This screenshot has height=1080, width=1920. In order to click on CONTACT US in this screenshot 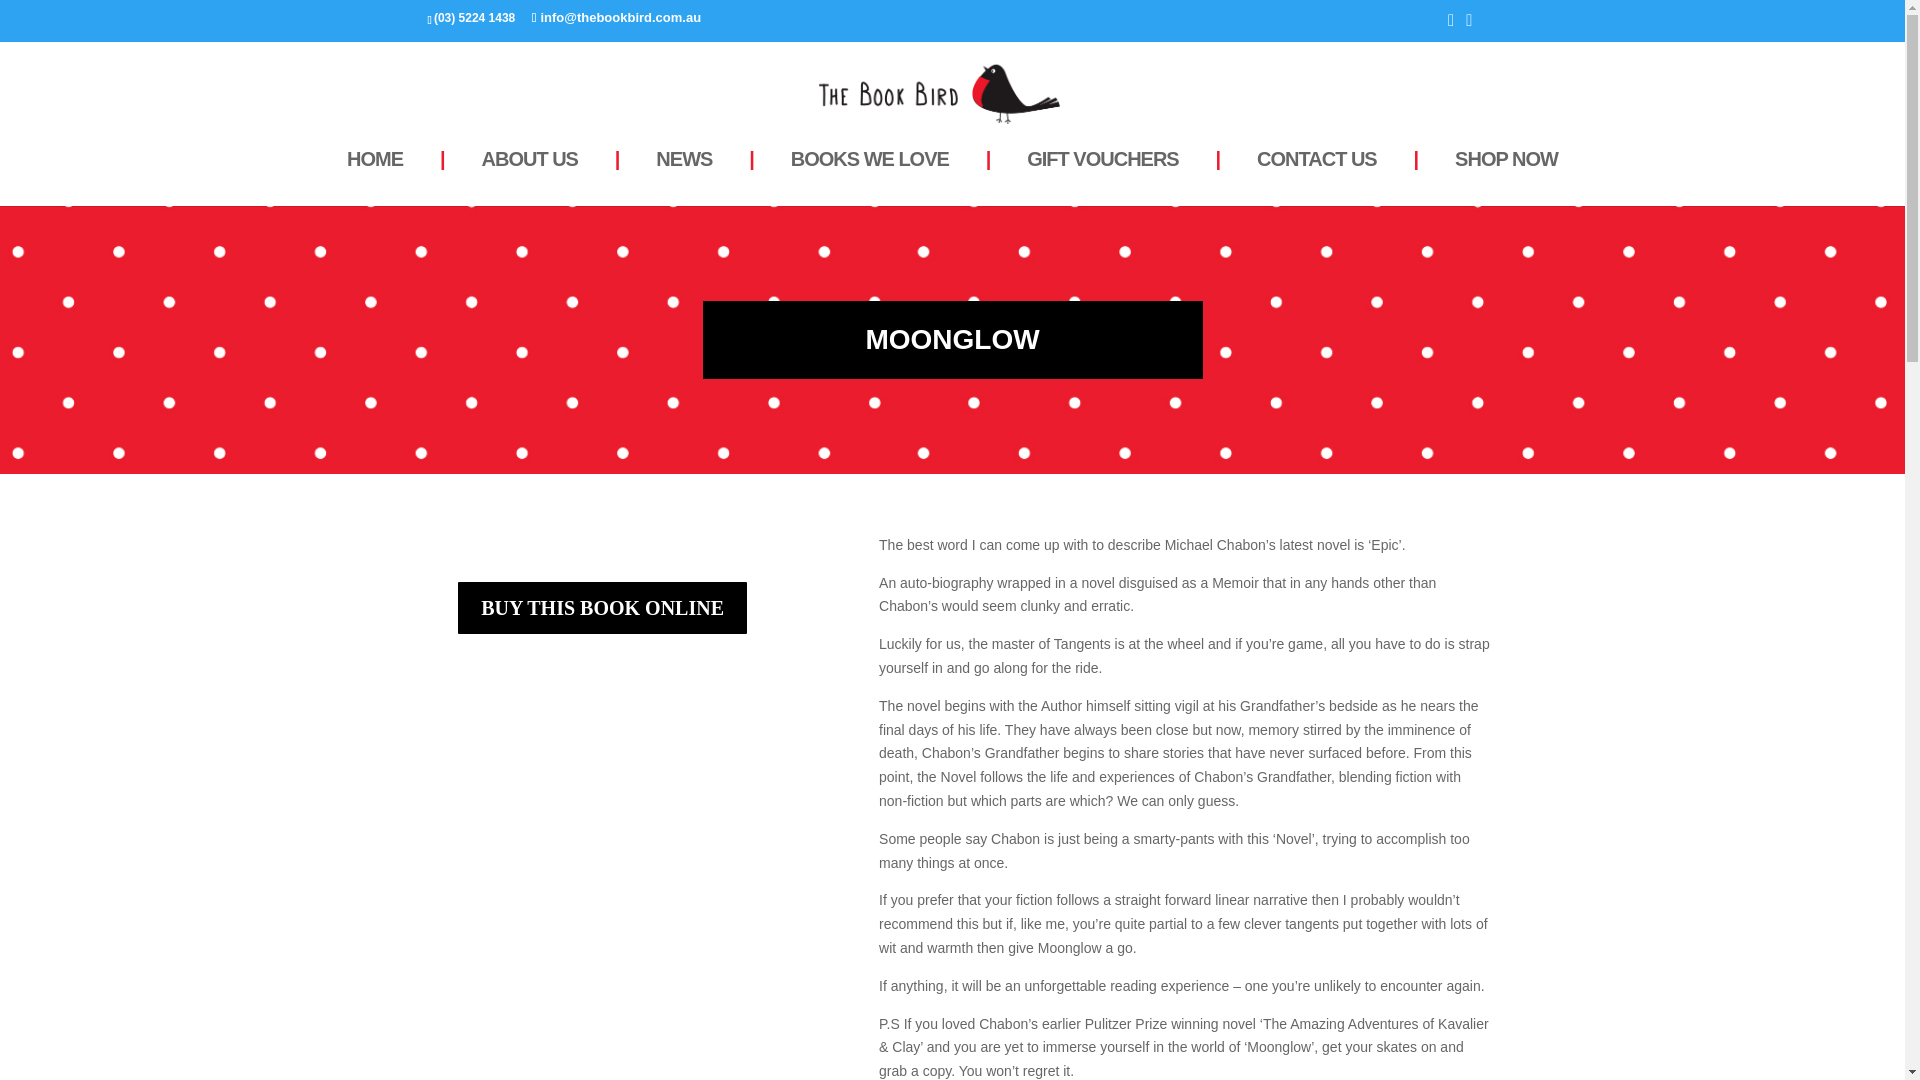, I will do `click(1317, 174)`.